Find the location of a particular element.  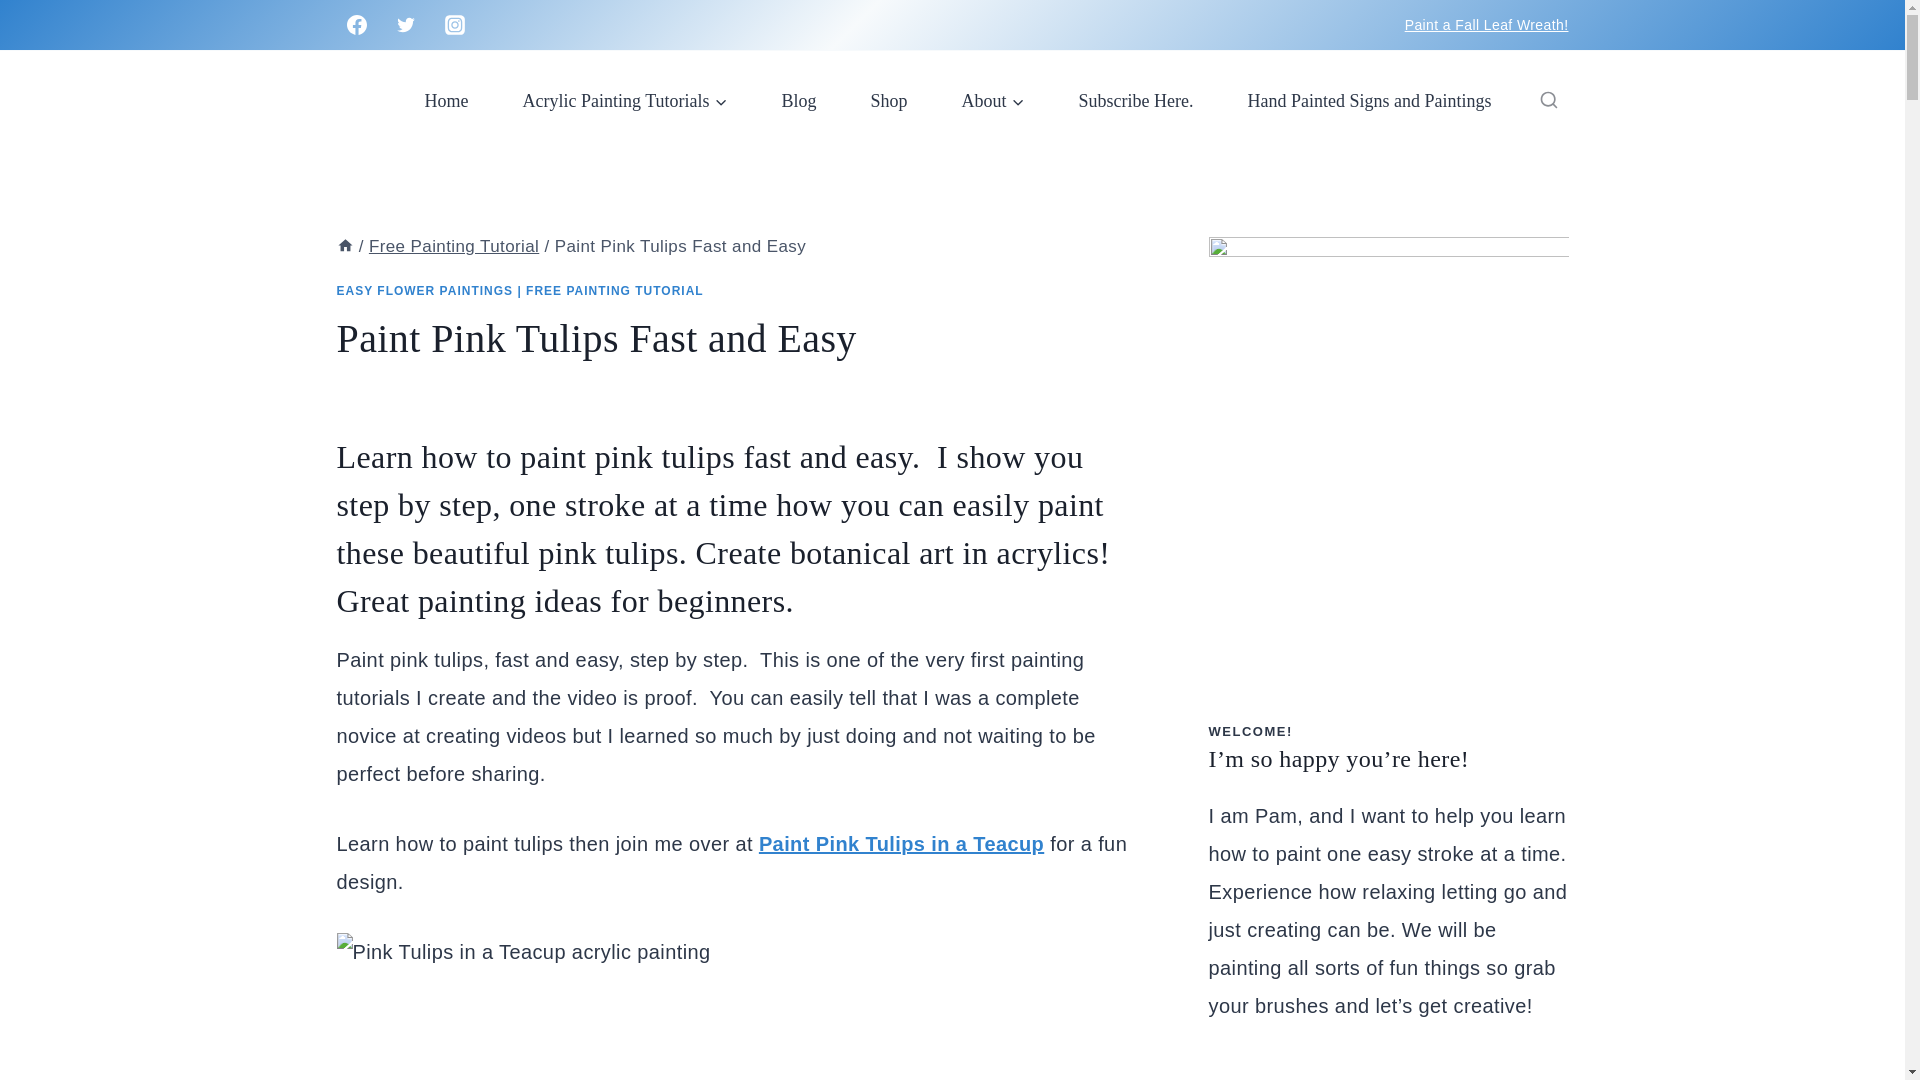

Shop is located at coordinates (890, 100).